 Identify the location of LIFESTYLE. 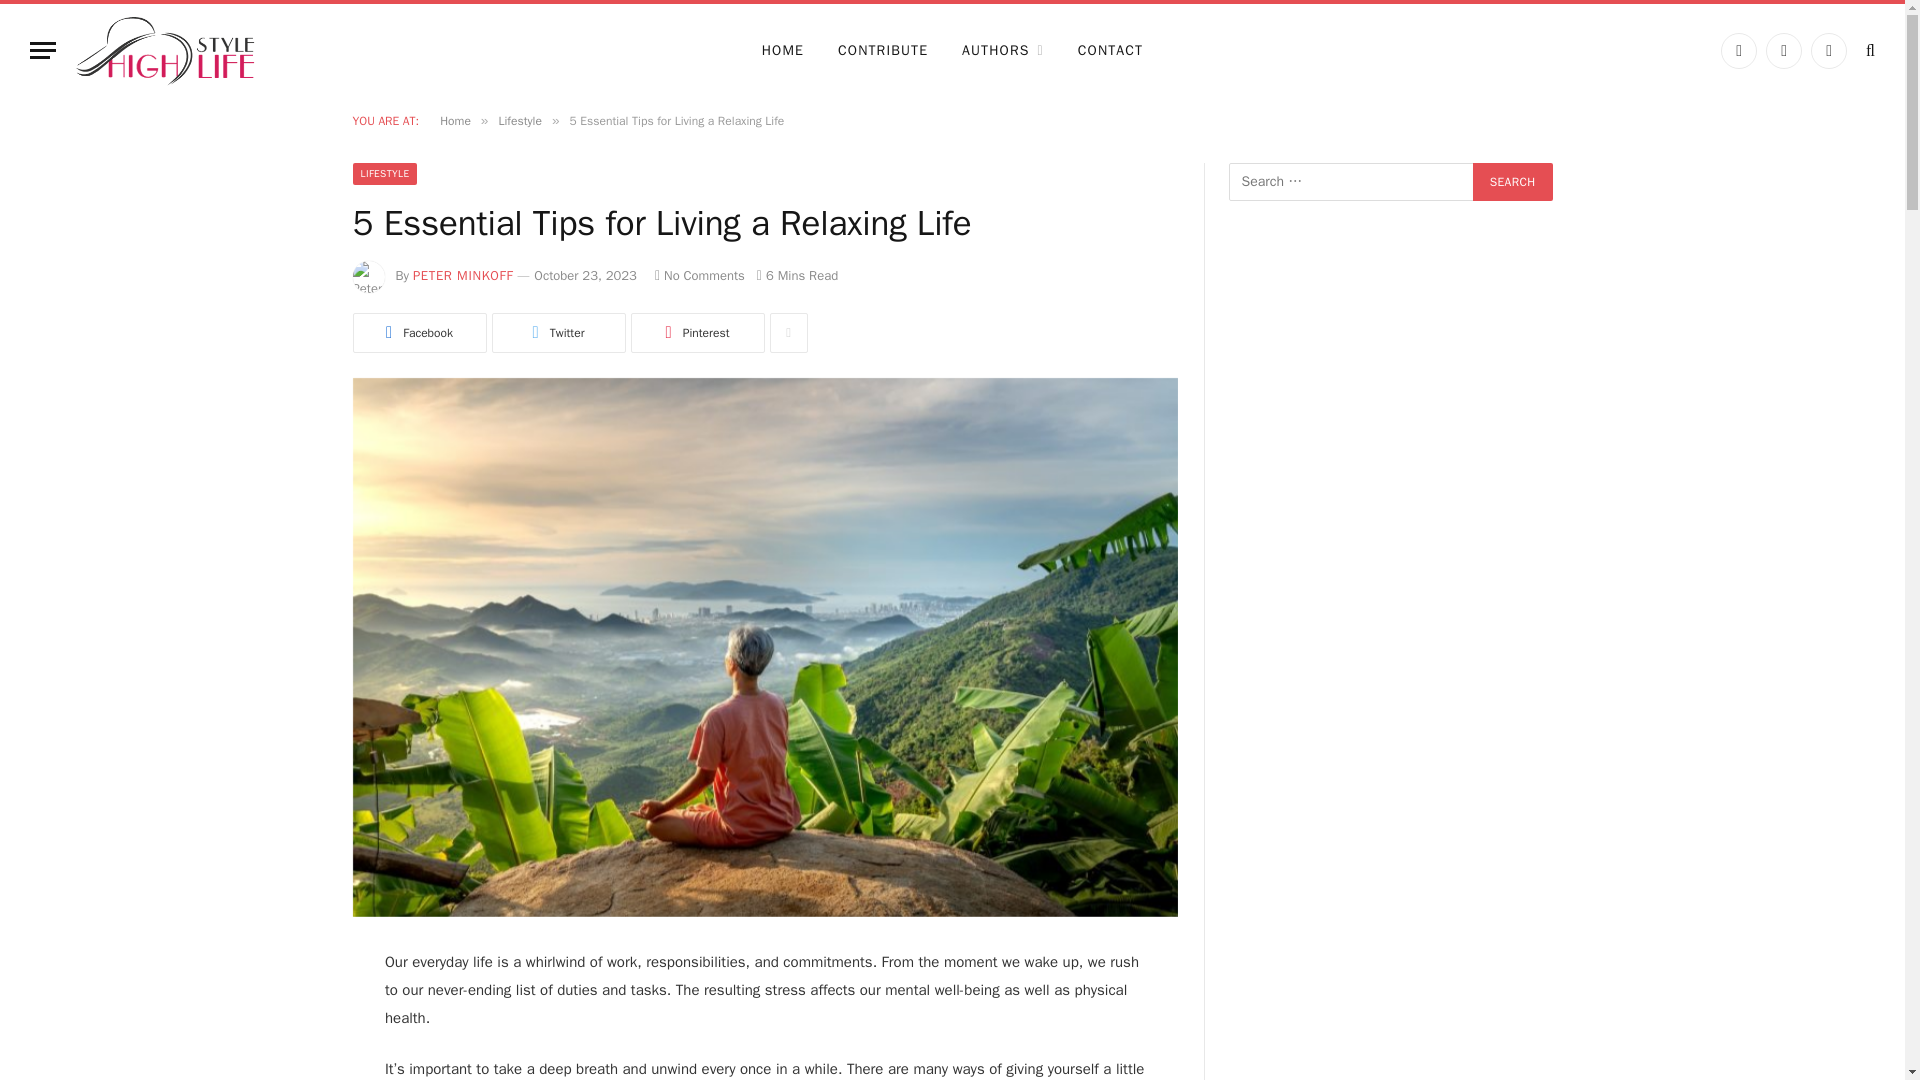
(384, 174).